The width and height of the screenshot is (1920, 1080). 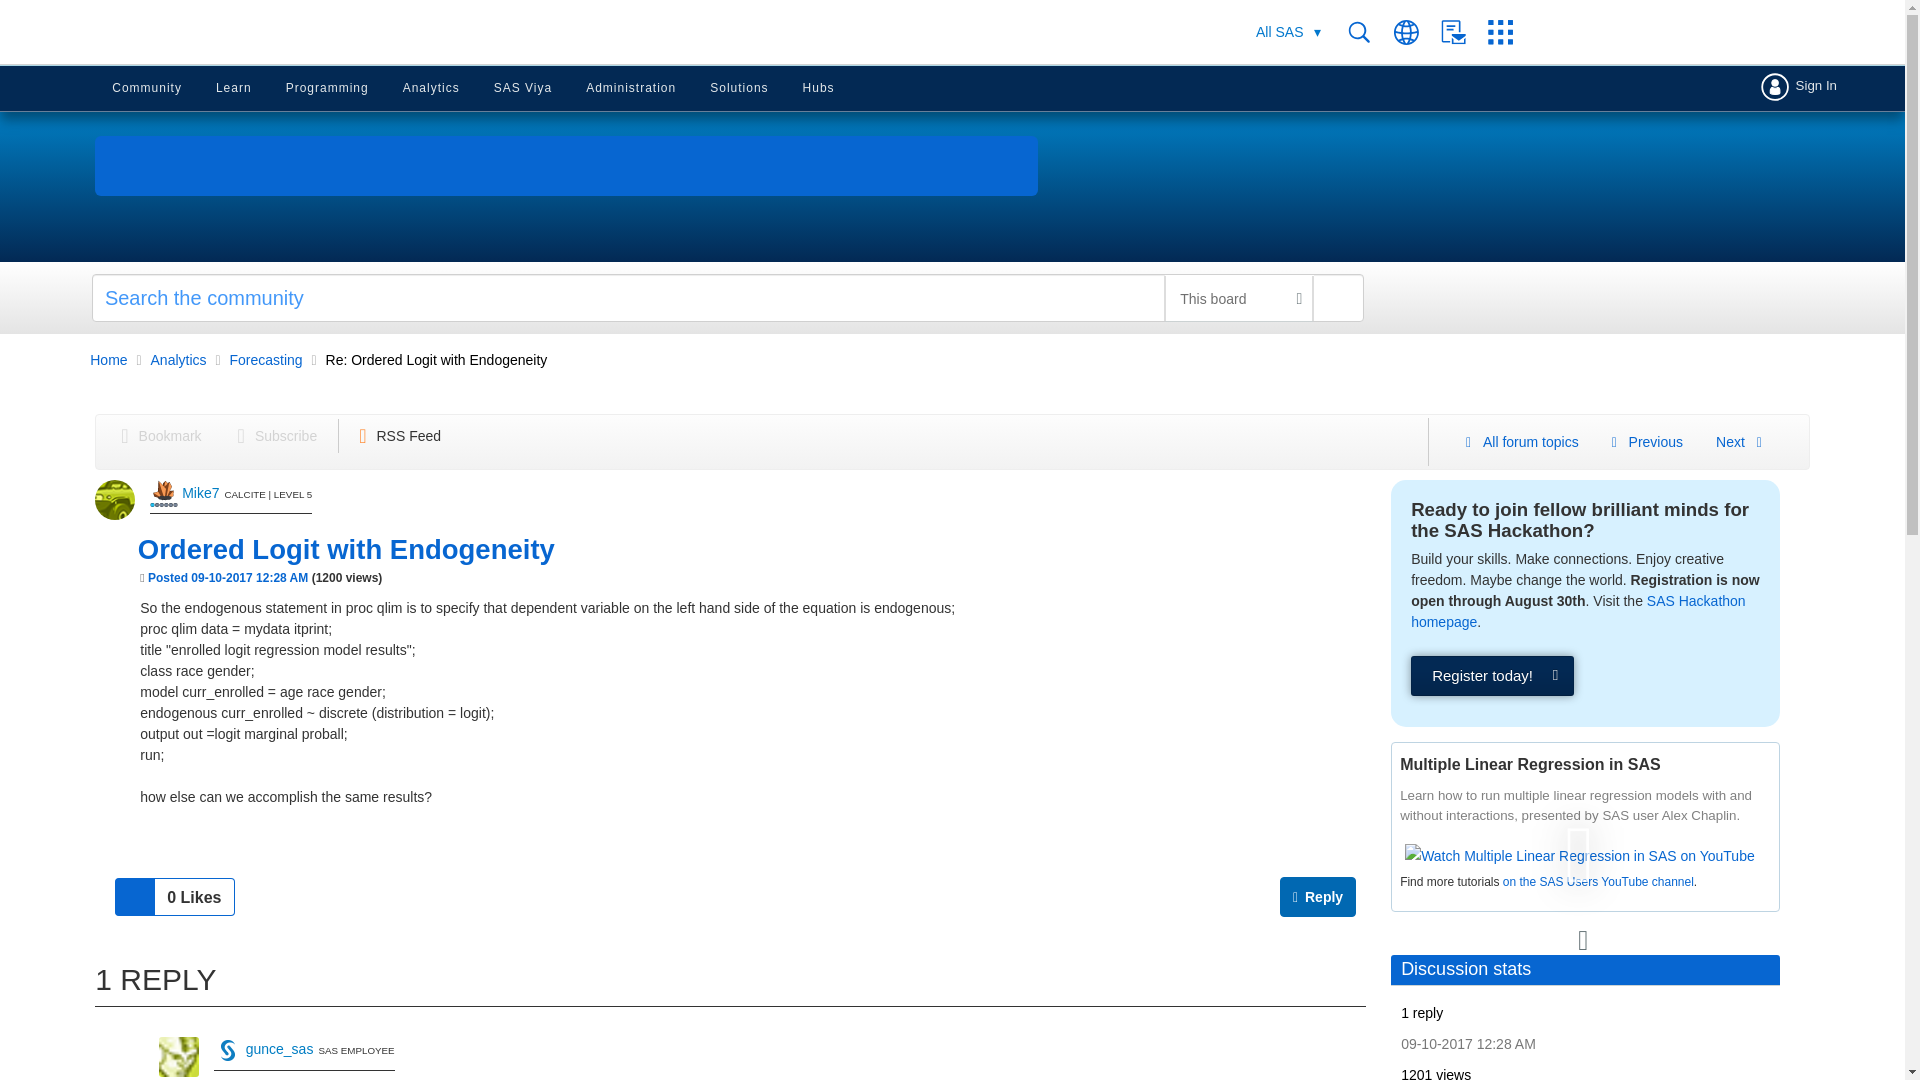 I want to click on Search, so click(x=728, y=298).